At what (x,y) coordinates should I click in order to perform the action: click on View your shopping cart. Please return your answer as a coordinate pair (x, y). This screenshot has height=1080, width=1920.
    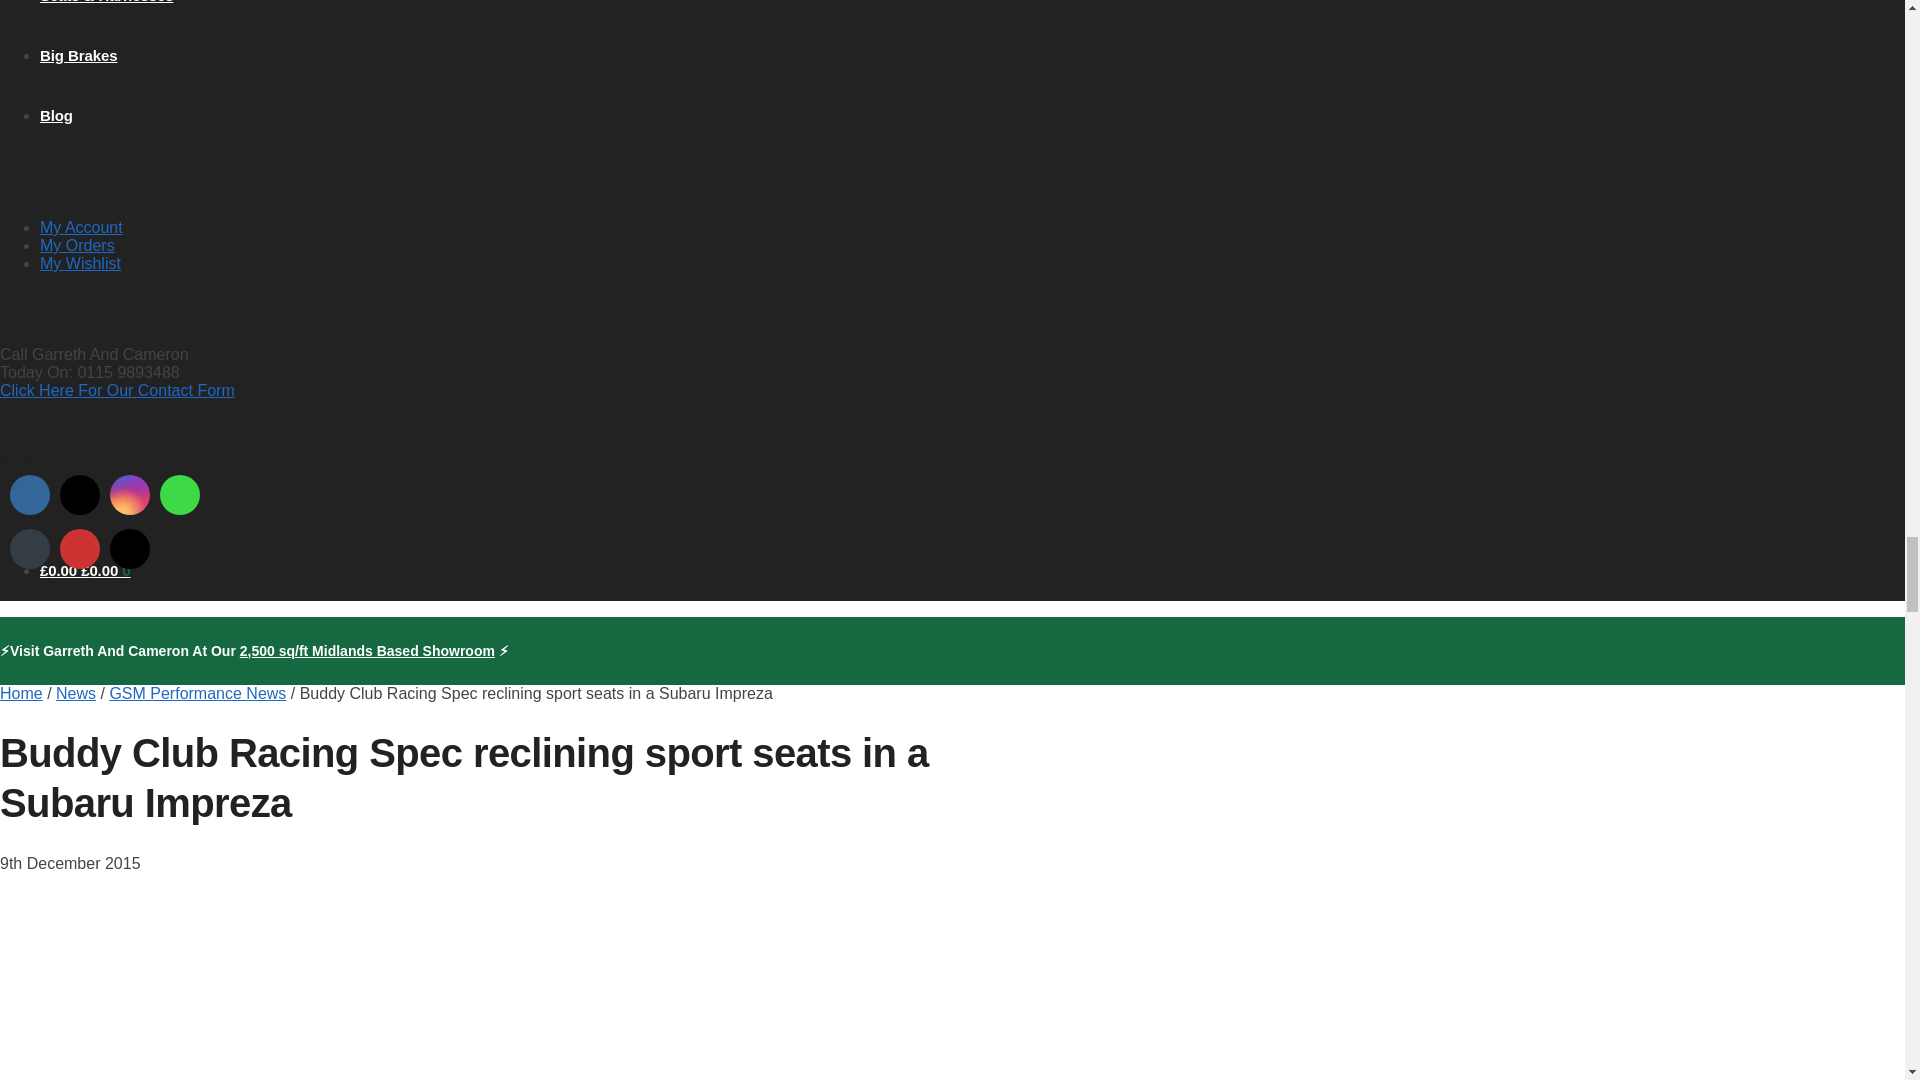
    Looking at the image, I should click on (85, 570).